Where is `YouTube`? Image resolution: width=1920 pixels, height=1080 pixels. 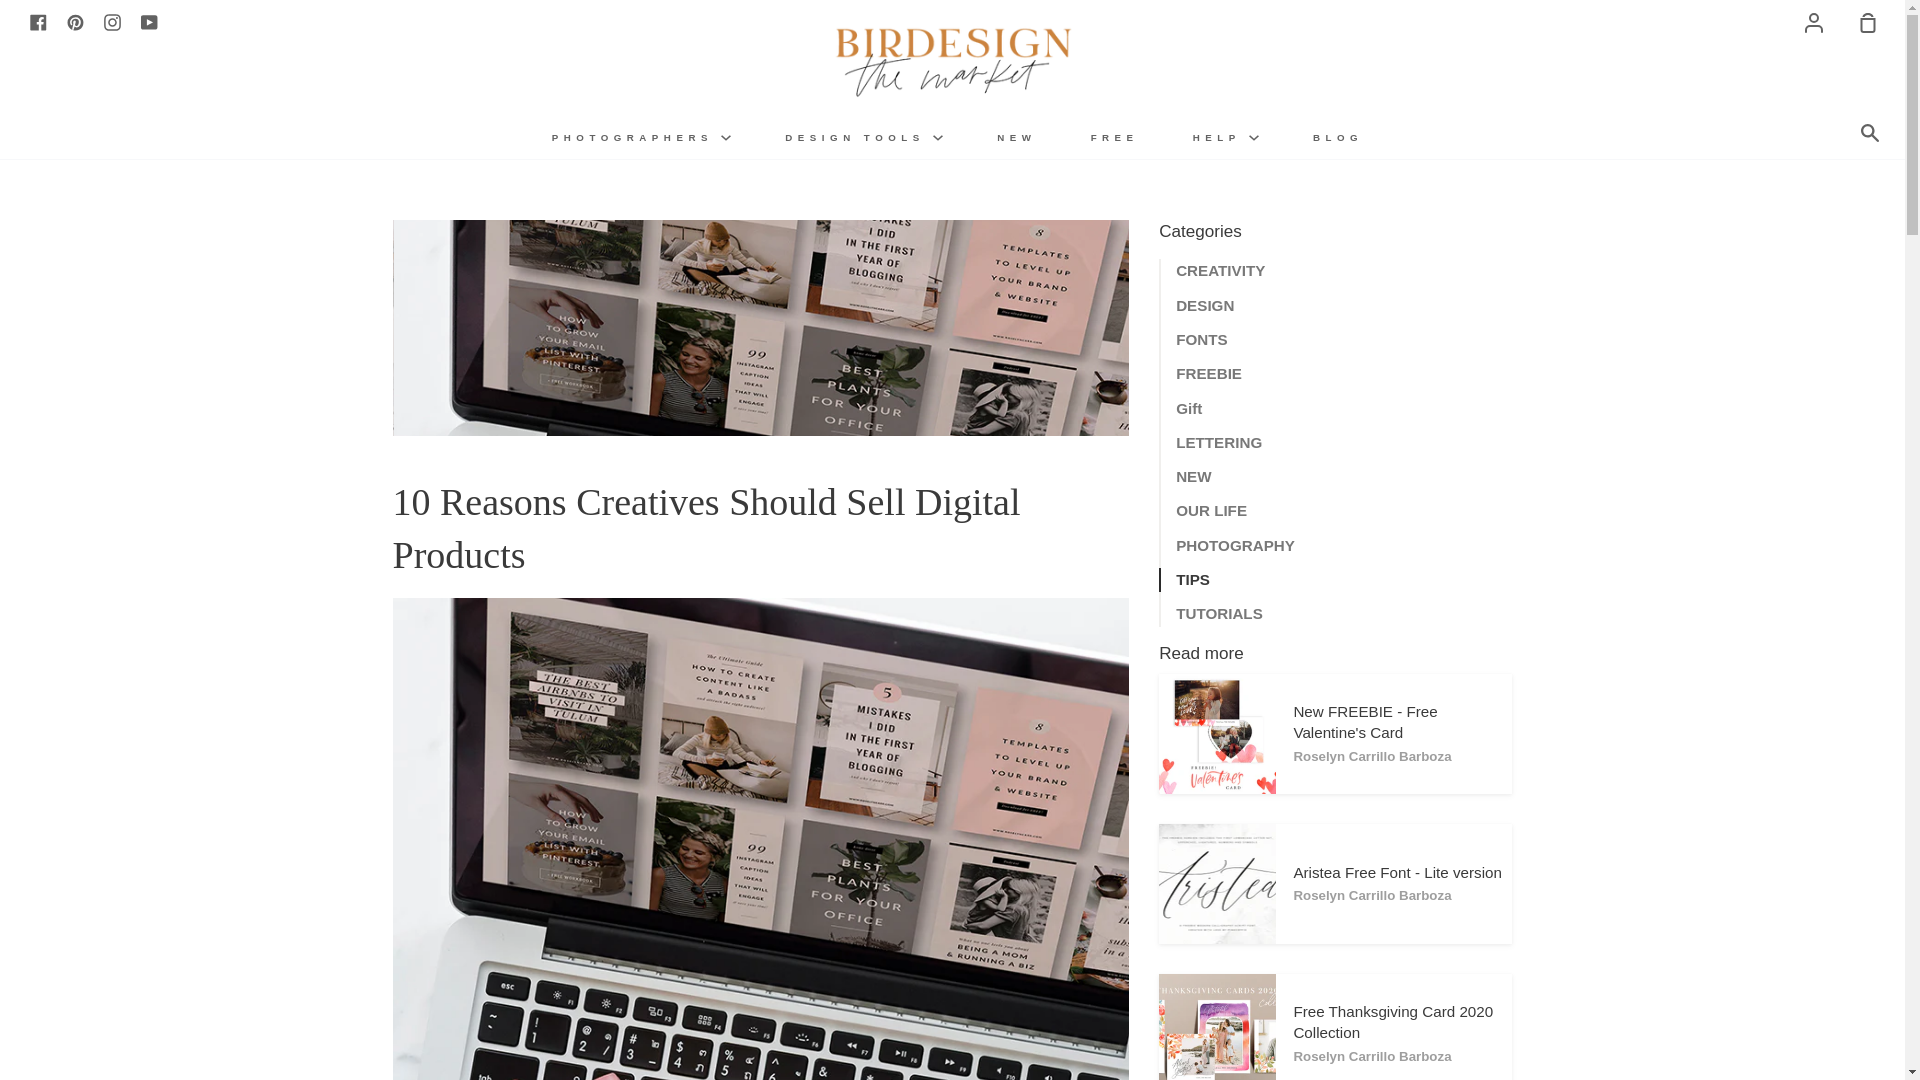 YouTube is located at coordinates (148, 21).